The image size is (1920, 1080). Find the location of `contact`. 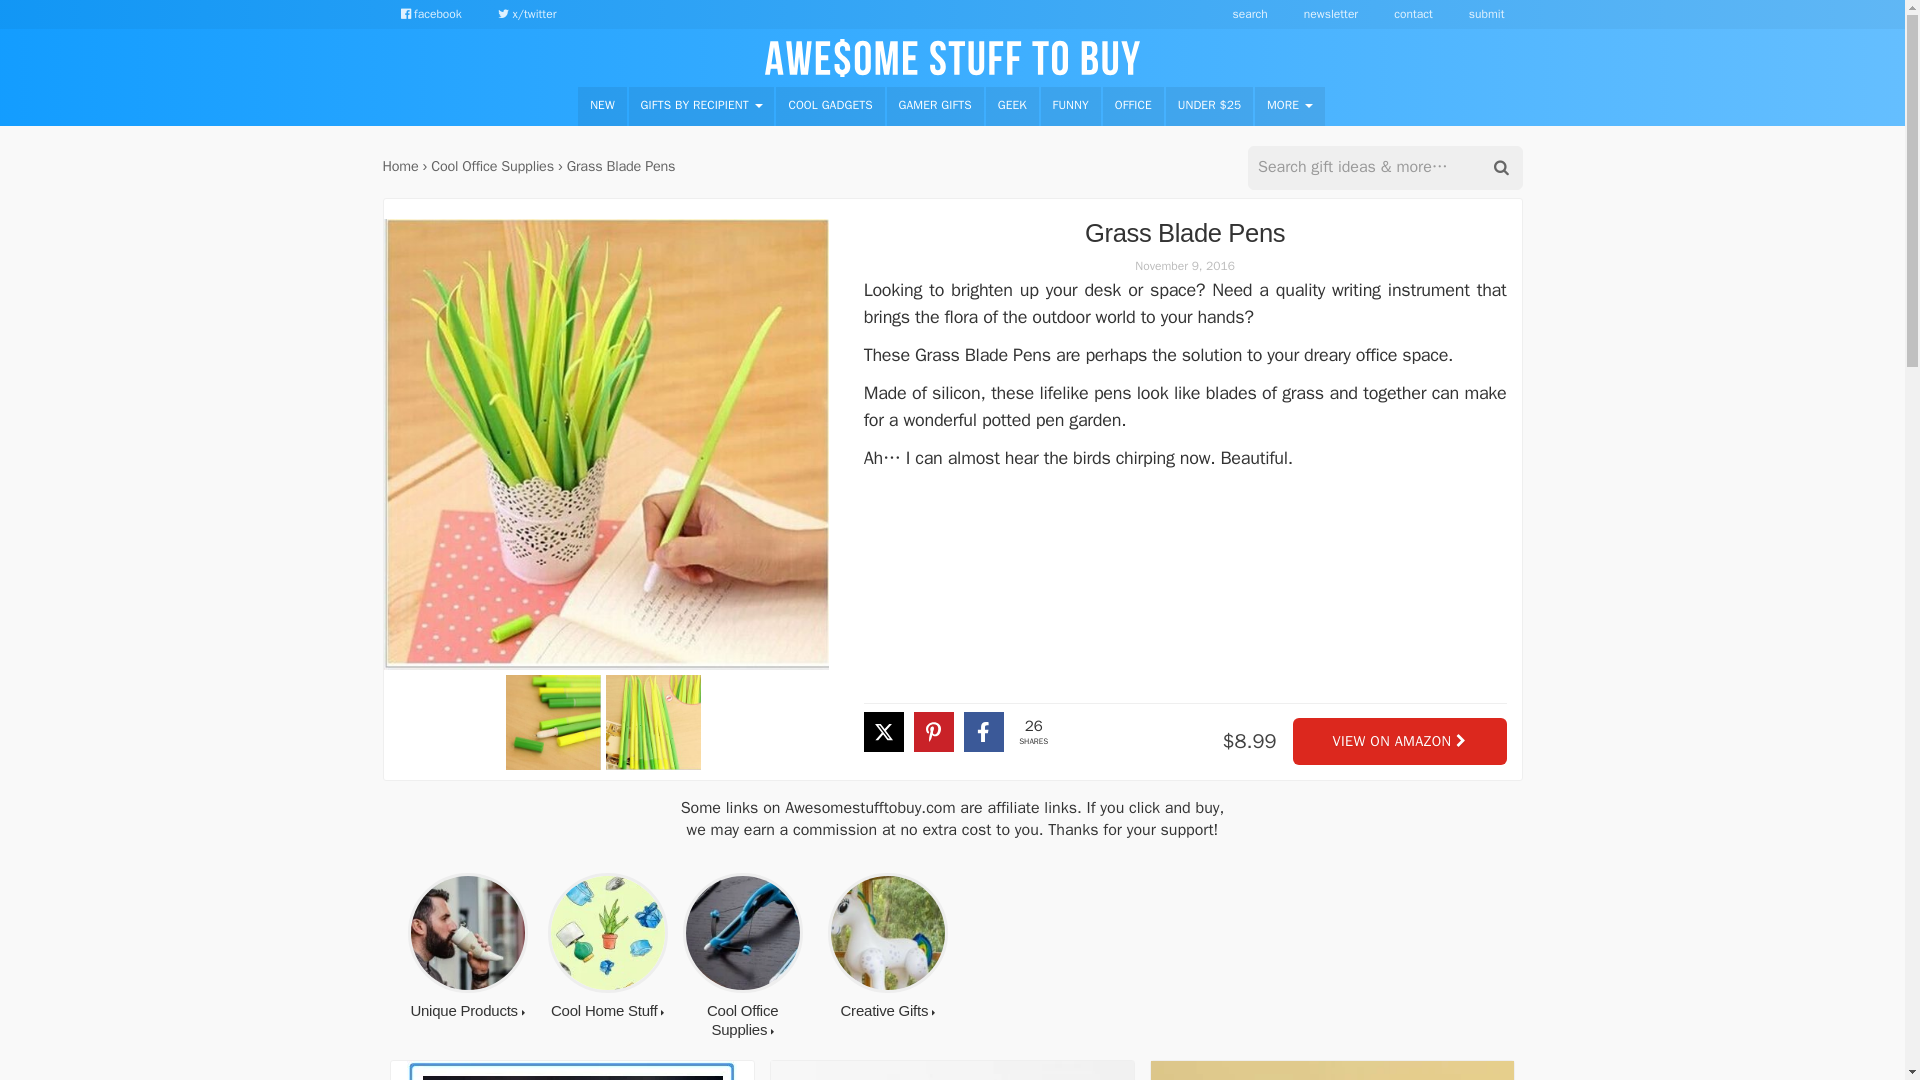

contact is located at coordinates (1412, 14).